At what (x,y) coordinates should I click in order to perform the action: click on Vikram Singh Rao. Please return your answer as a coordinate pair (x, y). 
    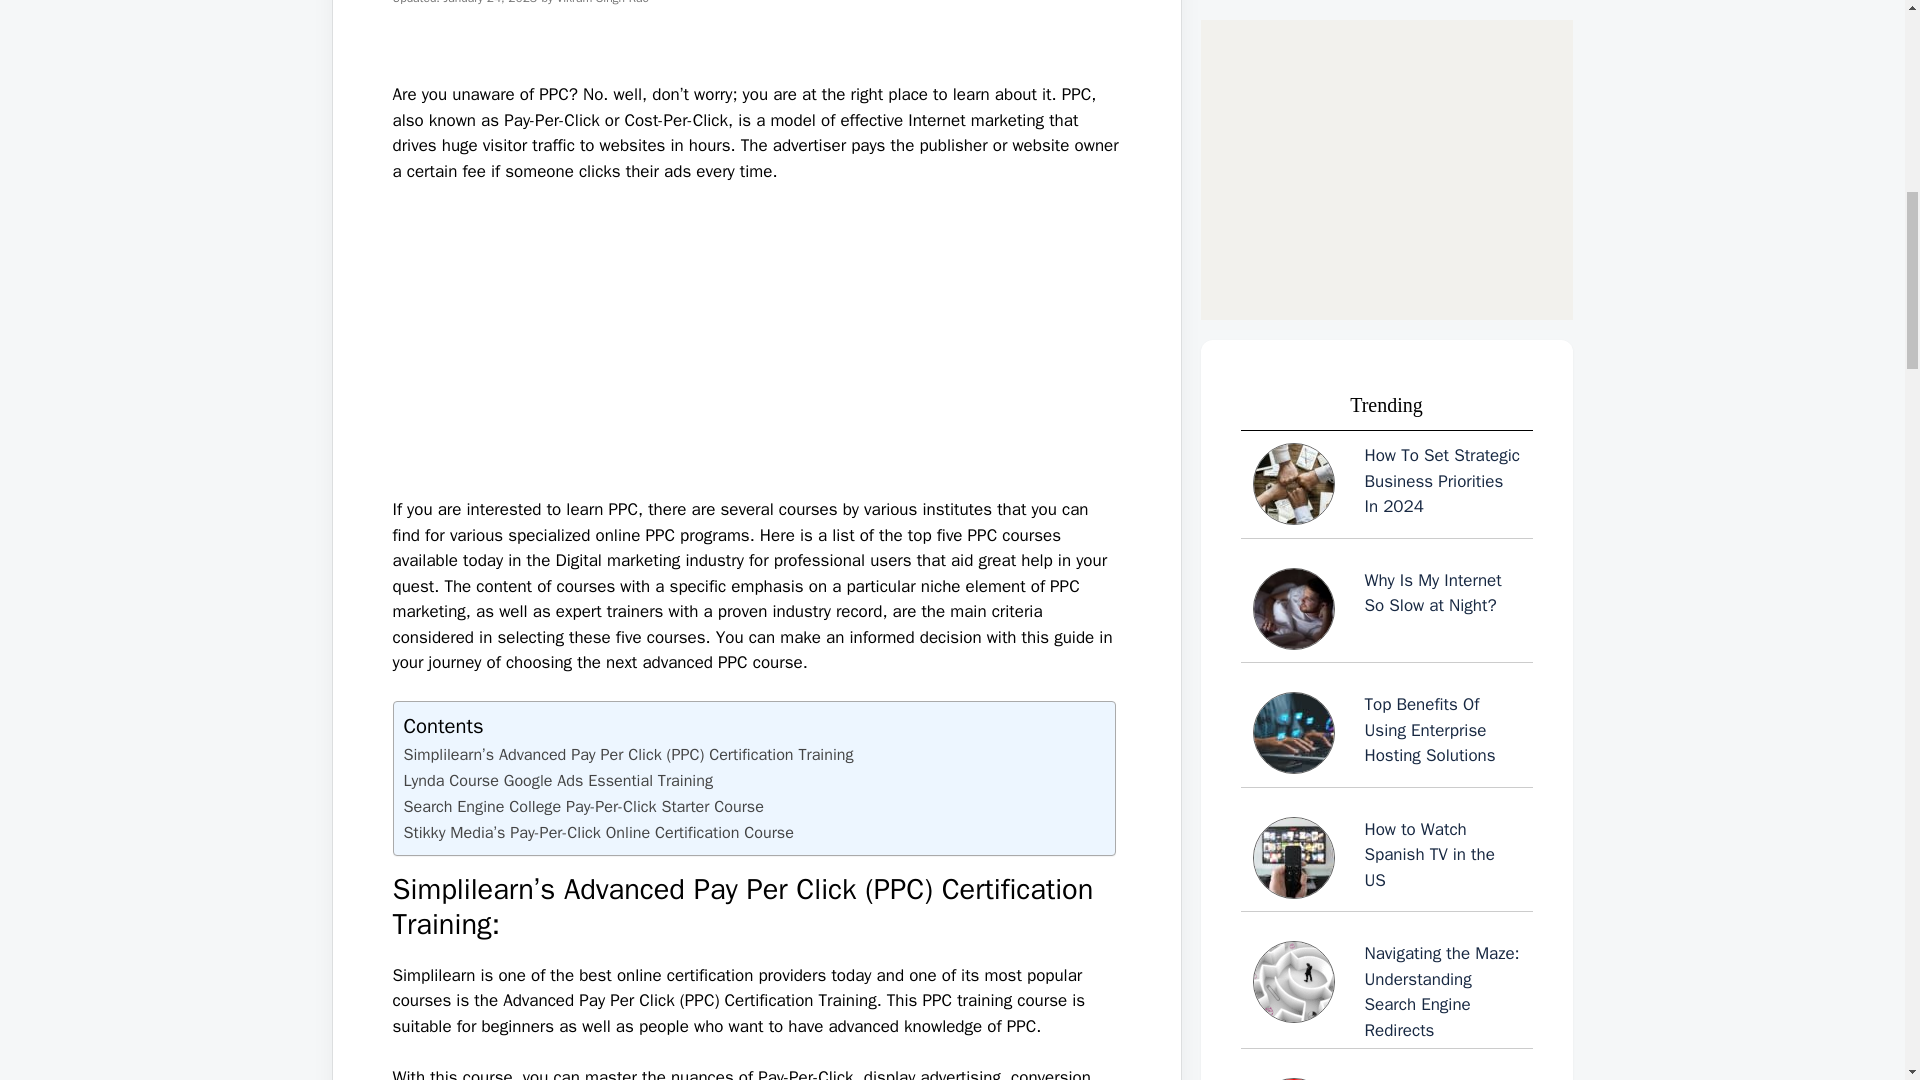
    Looking at the image, I should click on (603, 3).